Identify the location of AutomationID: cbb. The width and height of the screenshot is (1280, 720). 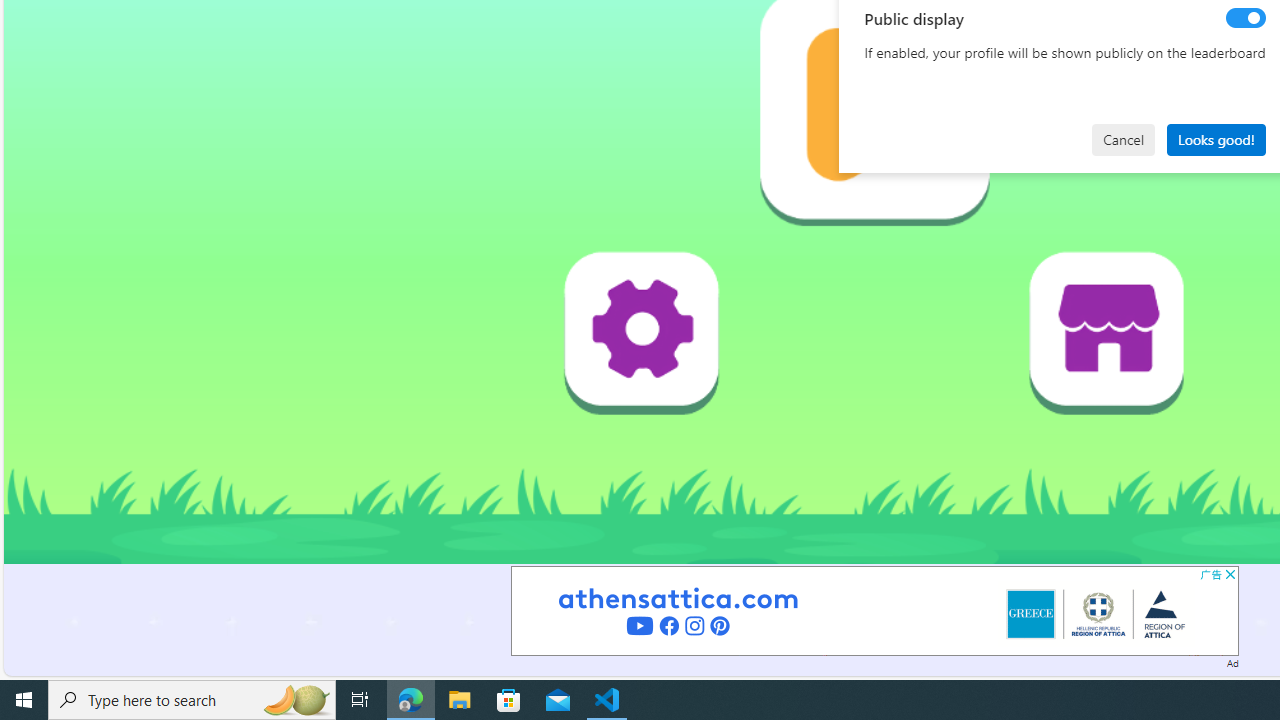
(1230, 574).